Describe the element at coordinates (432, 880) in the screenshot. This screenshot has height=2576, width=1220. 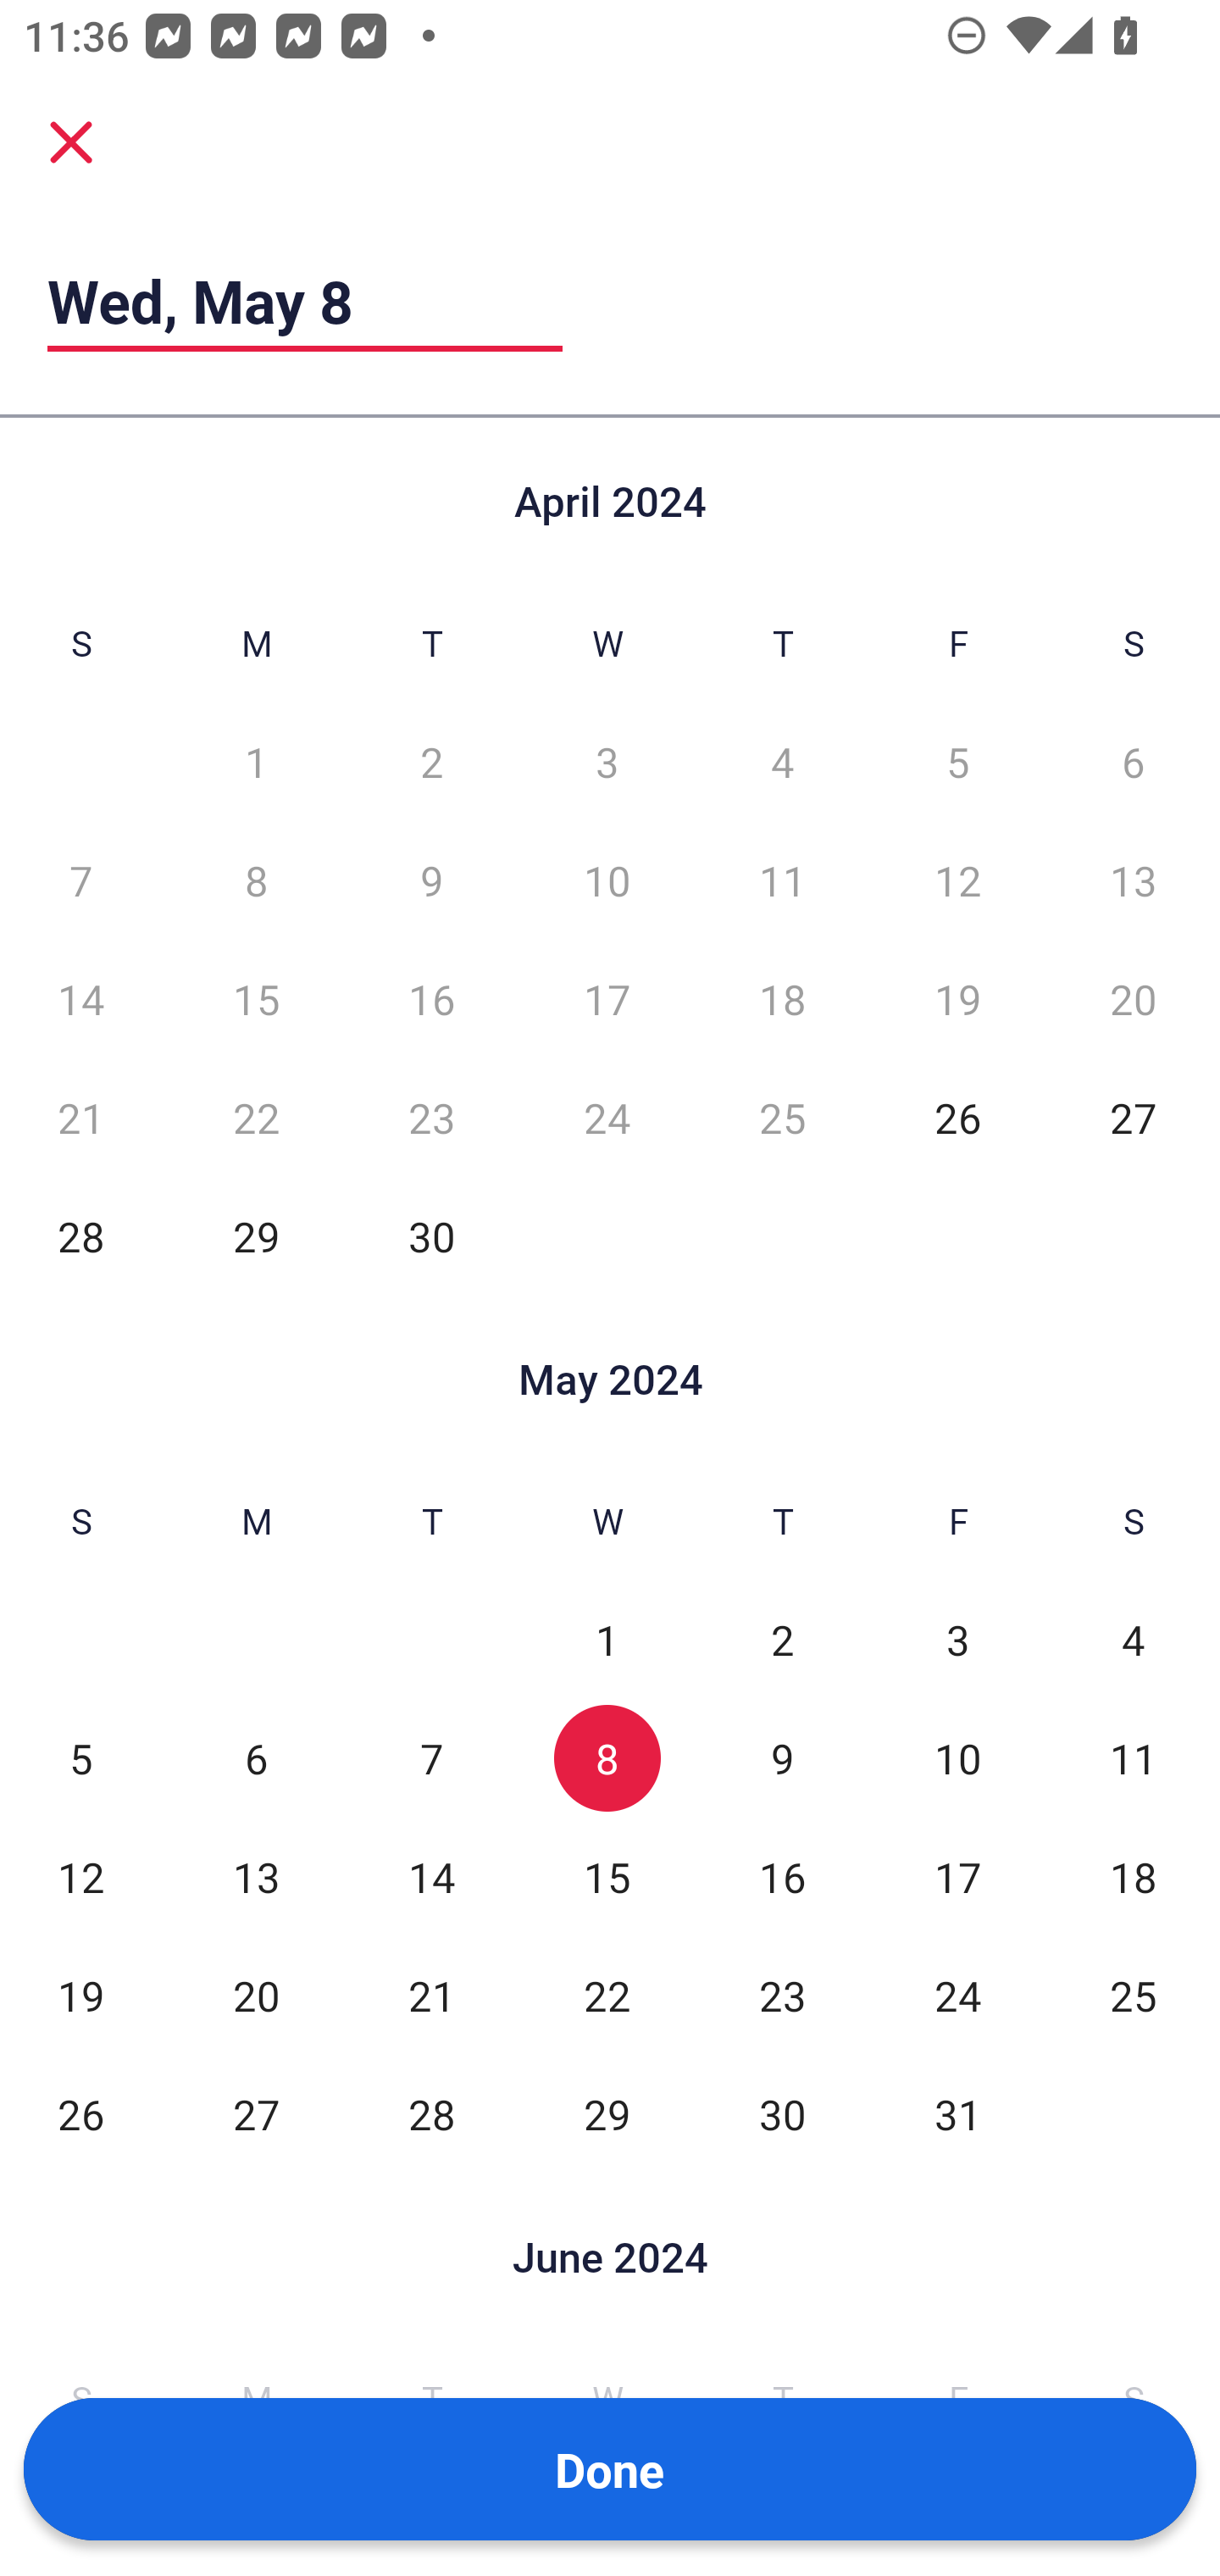
I see `9 Tue, Apr 9, Not Selected` at that location.